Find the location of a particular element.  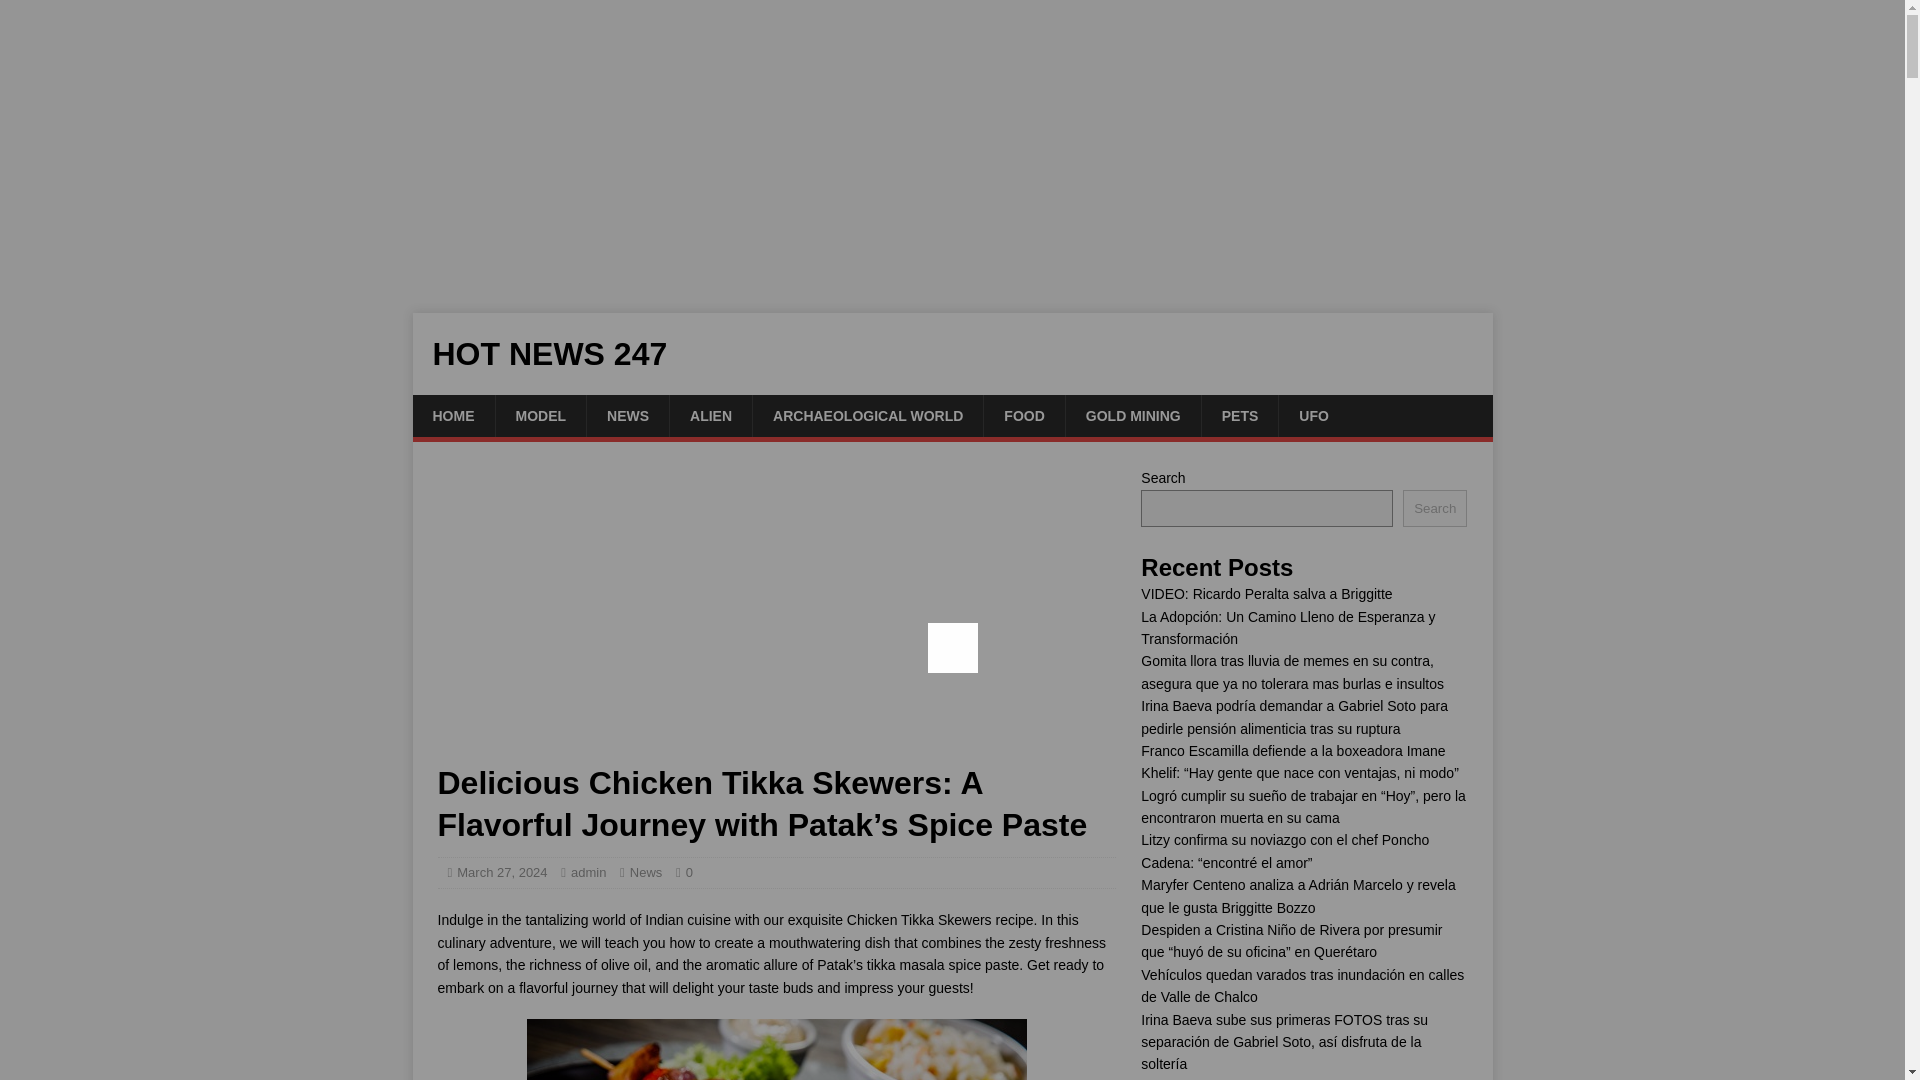

Advertisement is located at coordinates (776, 614).